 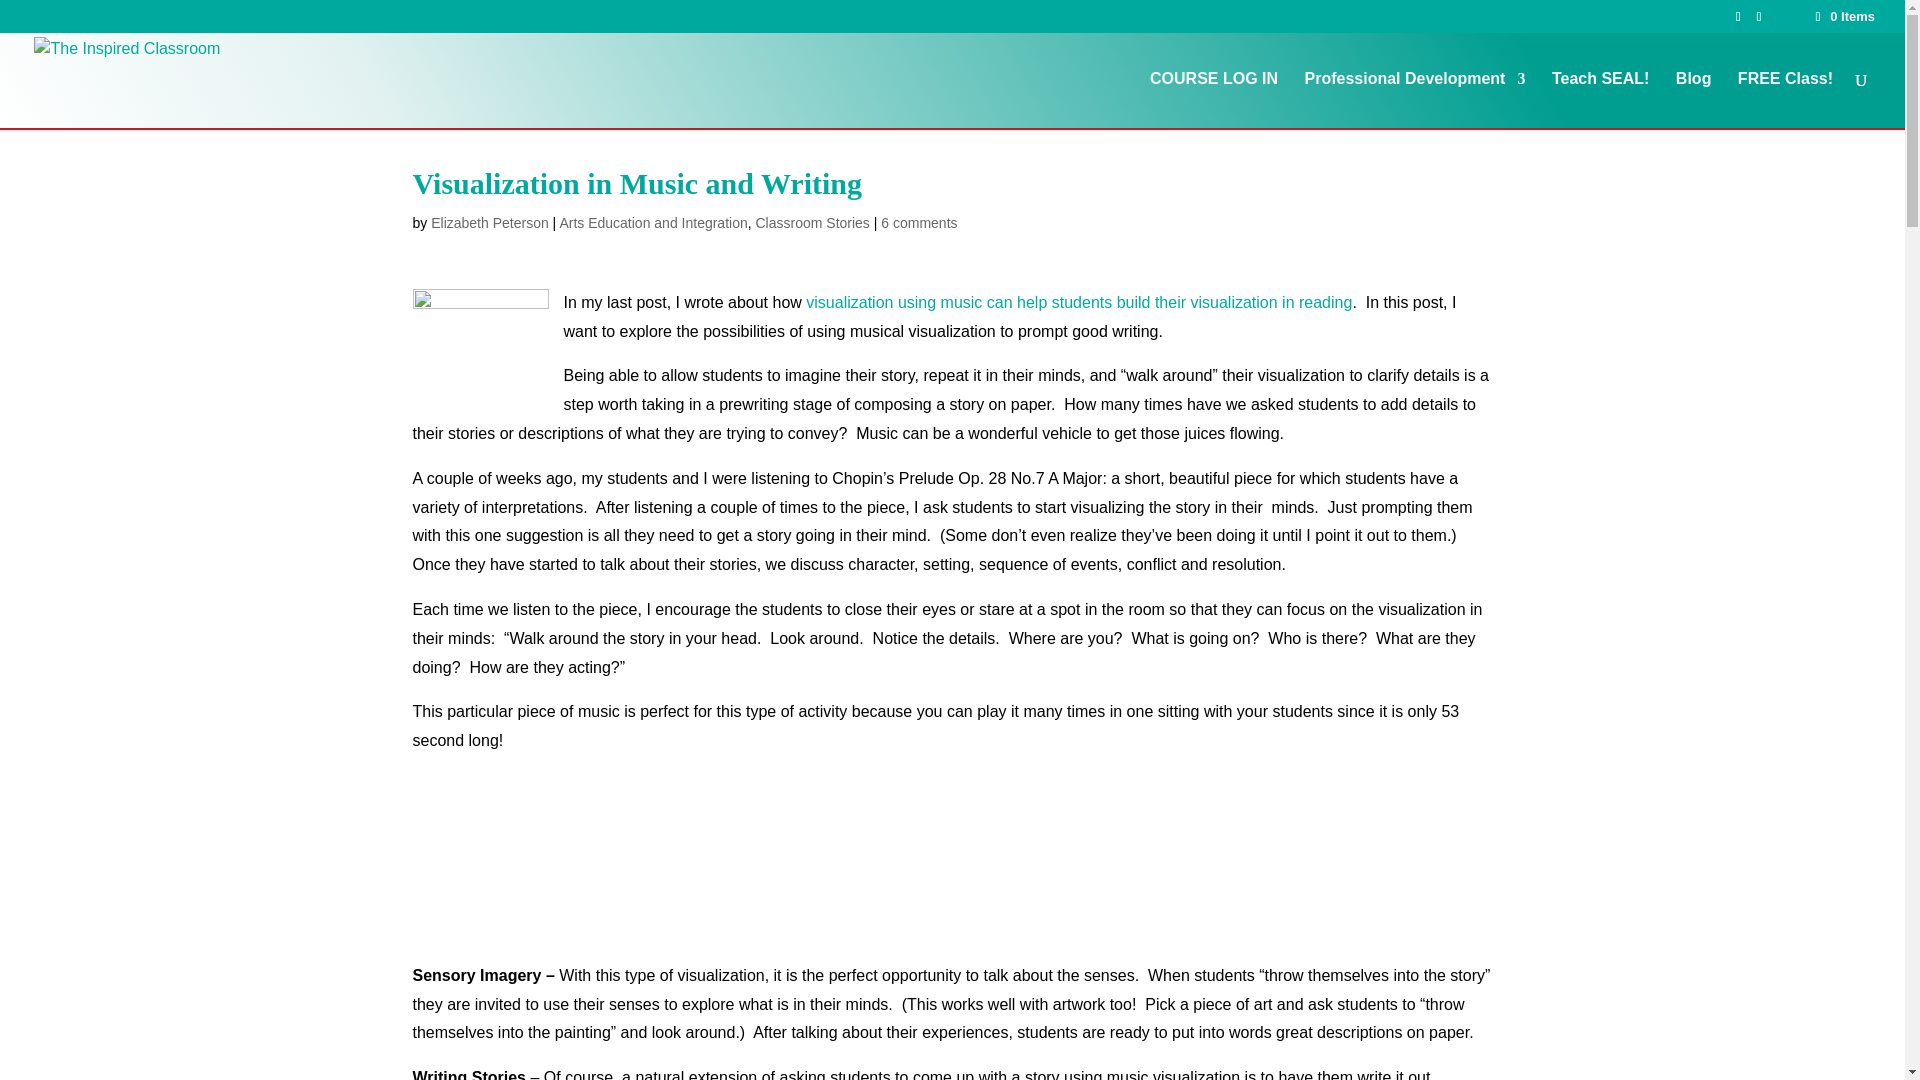 What do you see at coordinates (652, 222) in the screenshot?
I see `Arts Education and Integration` at bounding box center [652, 222].